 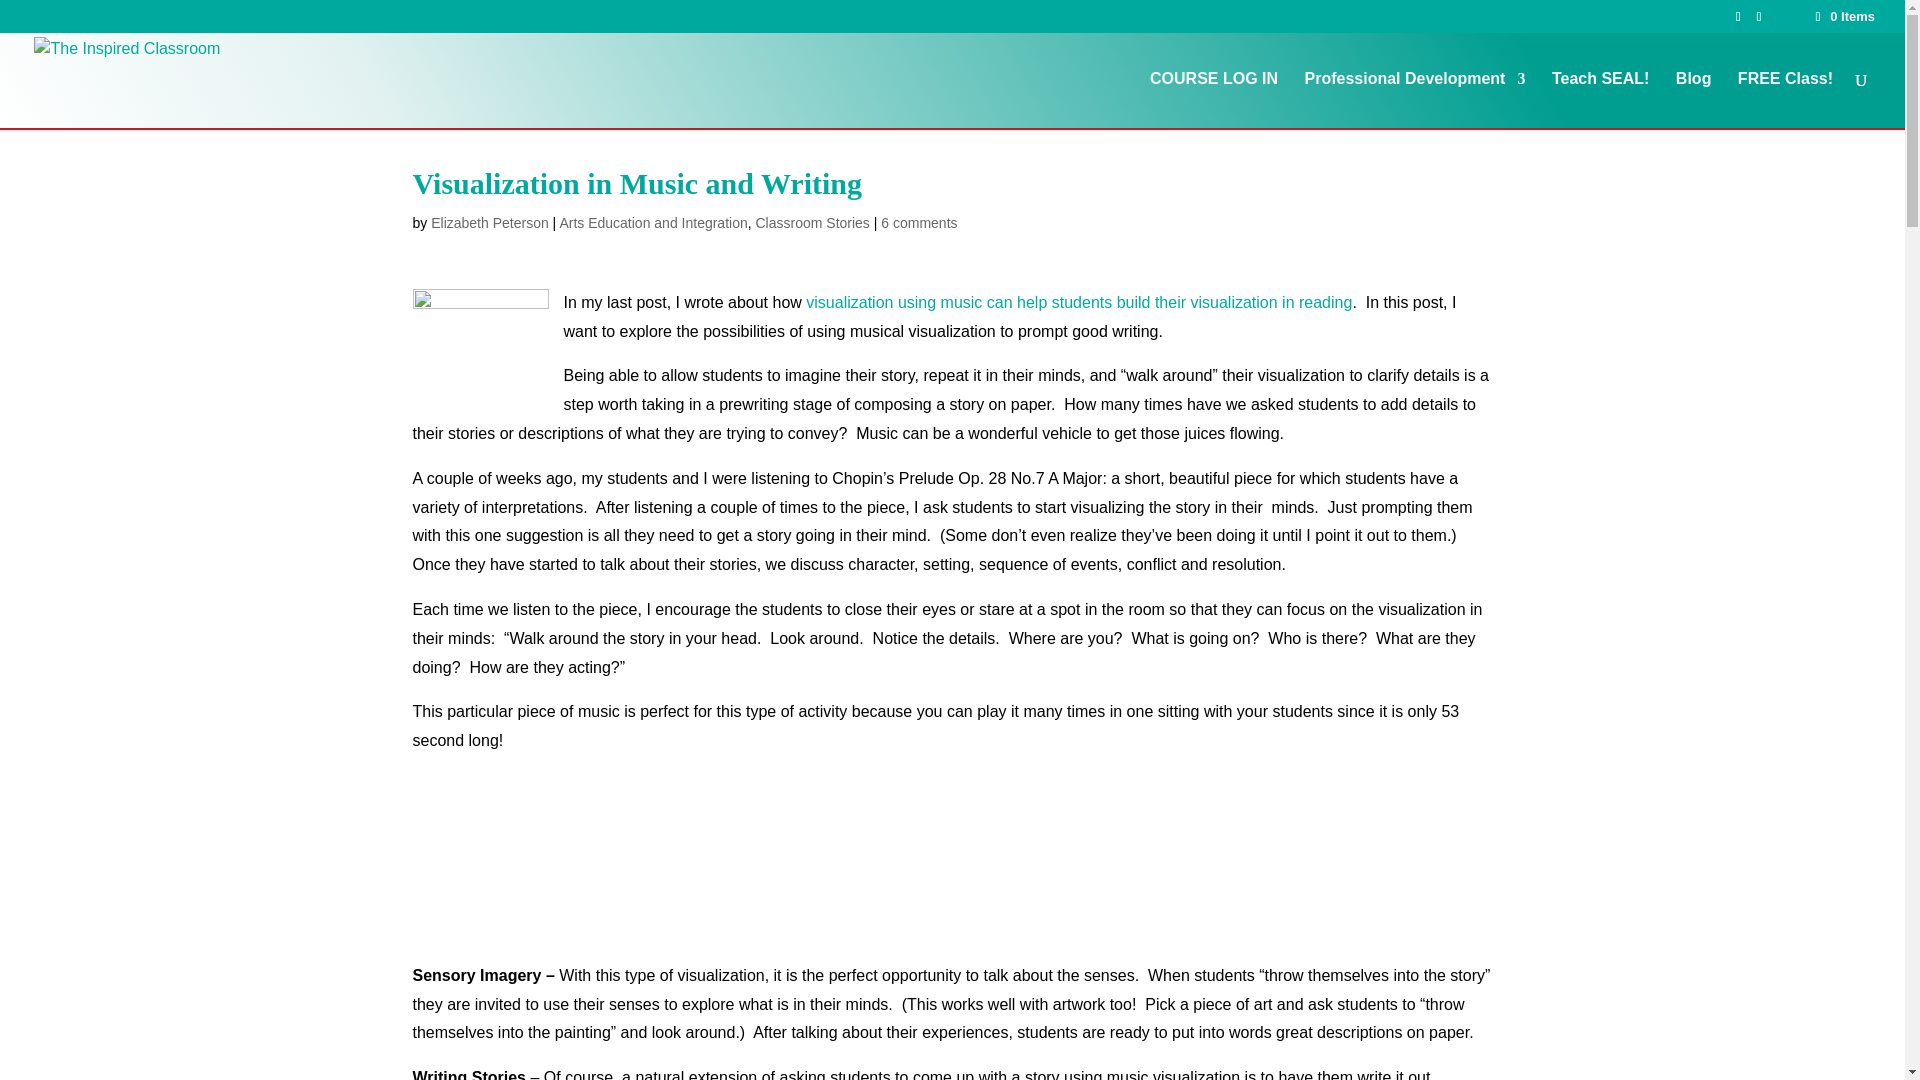 What do you see at coordinates (652, 222) in the screenshot?
I see `Arts Education and Integration` at bounding box center [652, 222].